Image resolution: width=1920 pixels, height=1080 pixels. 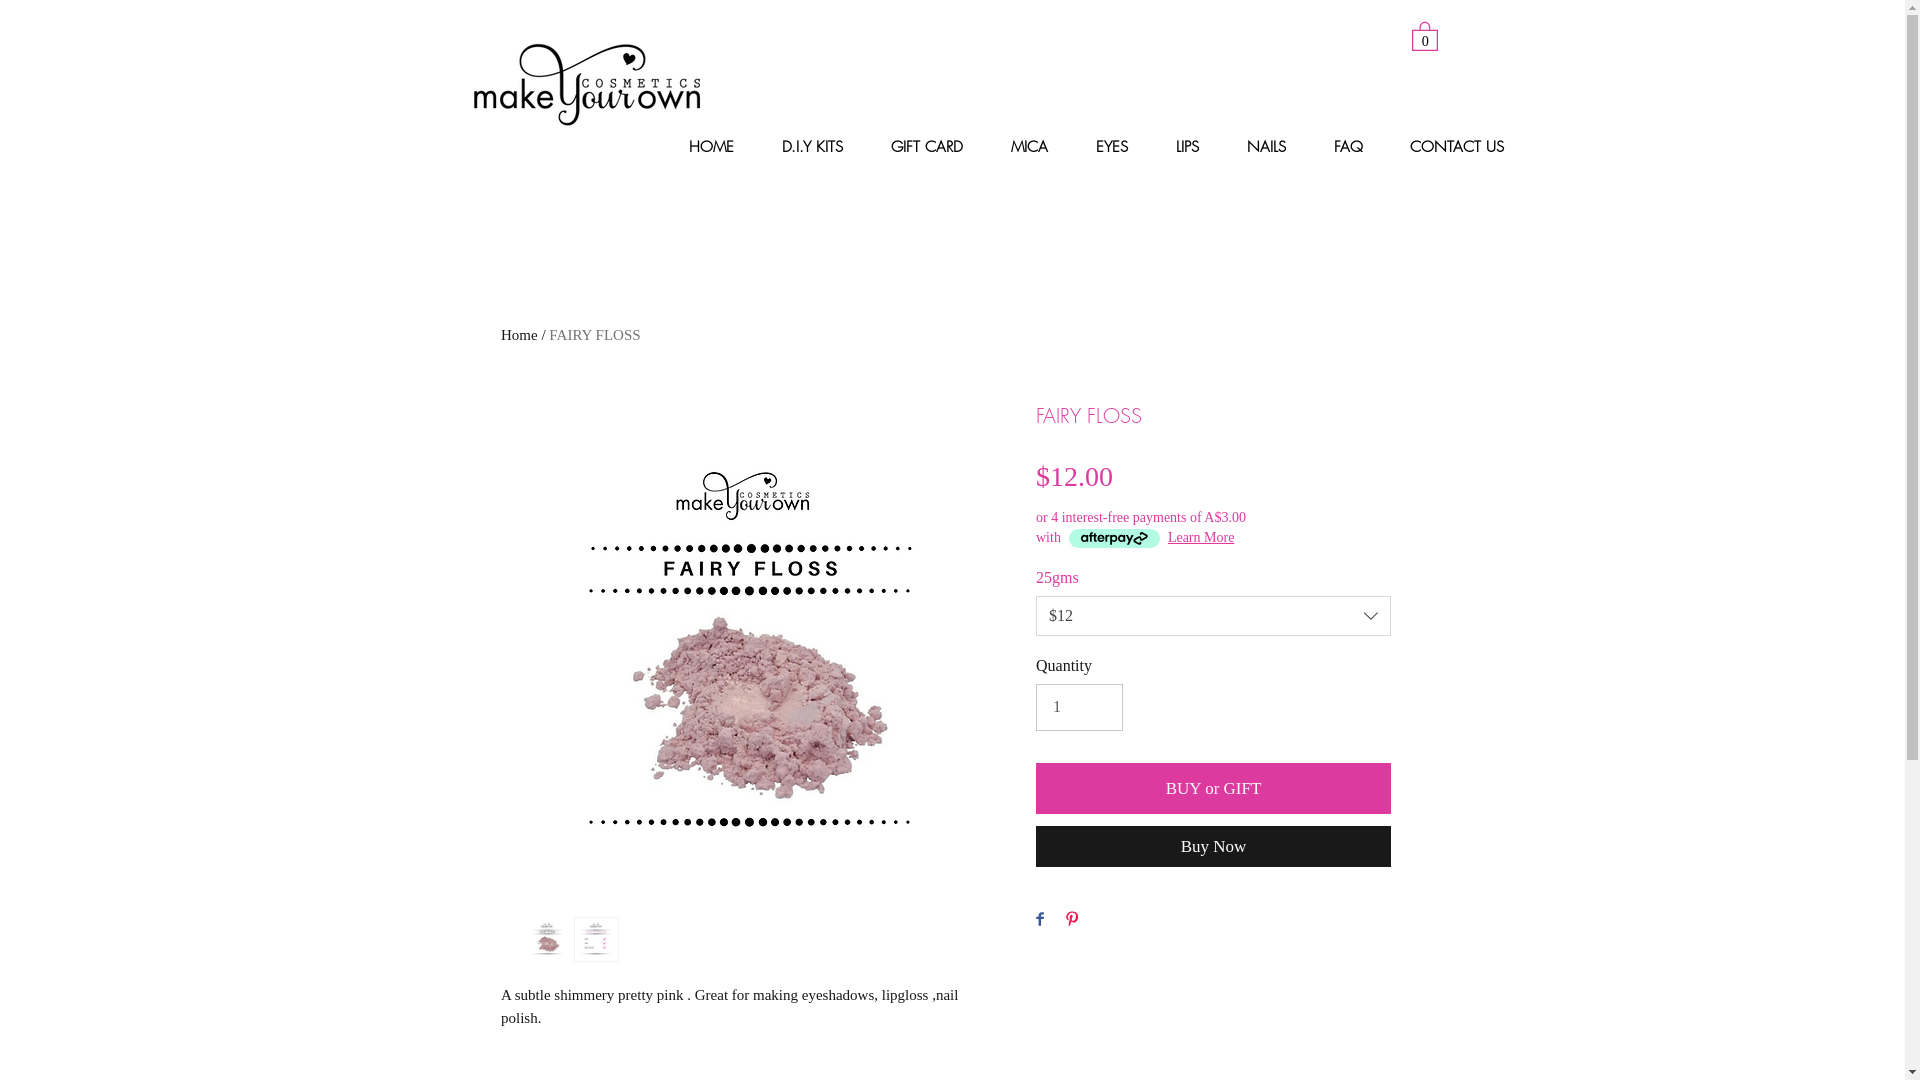 What do you see at coordinates (1356, 148) in the screenshot?
I see `FAQ` at bounding box center [1356, 148].